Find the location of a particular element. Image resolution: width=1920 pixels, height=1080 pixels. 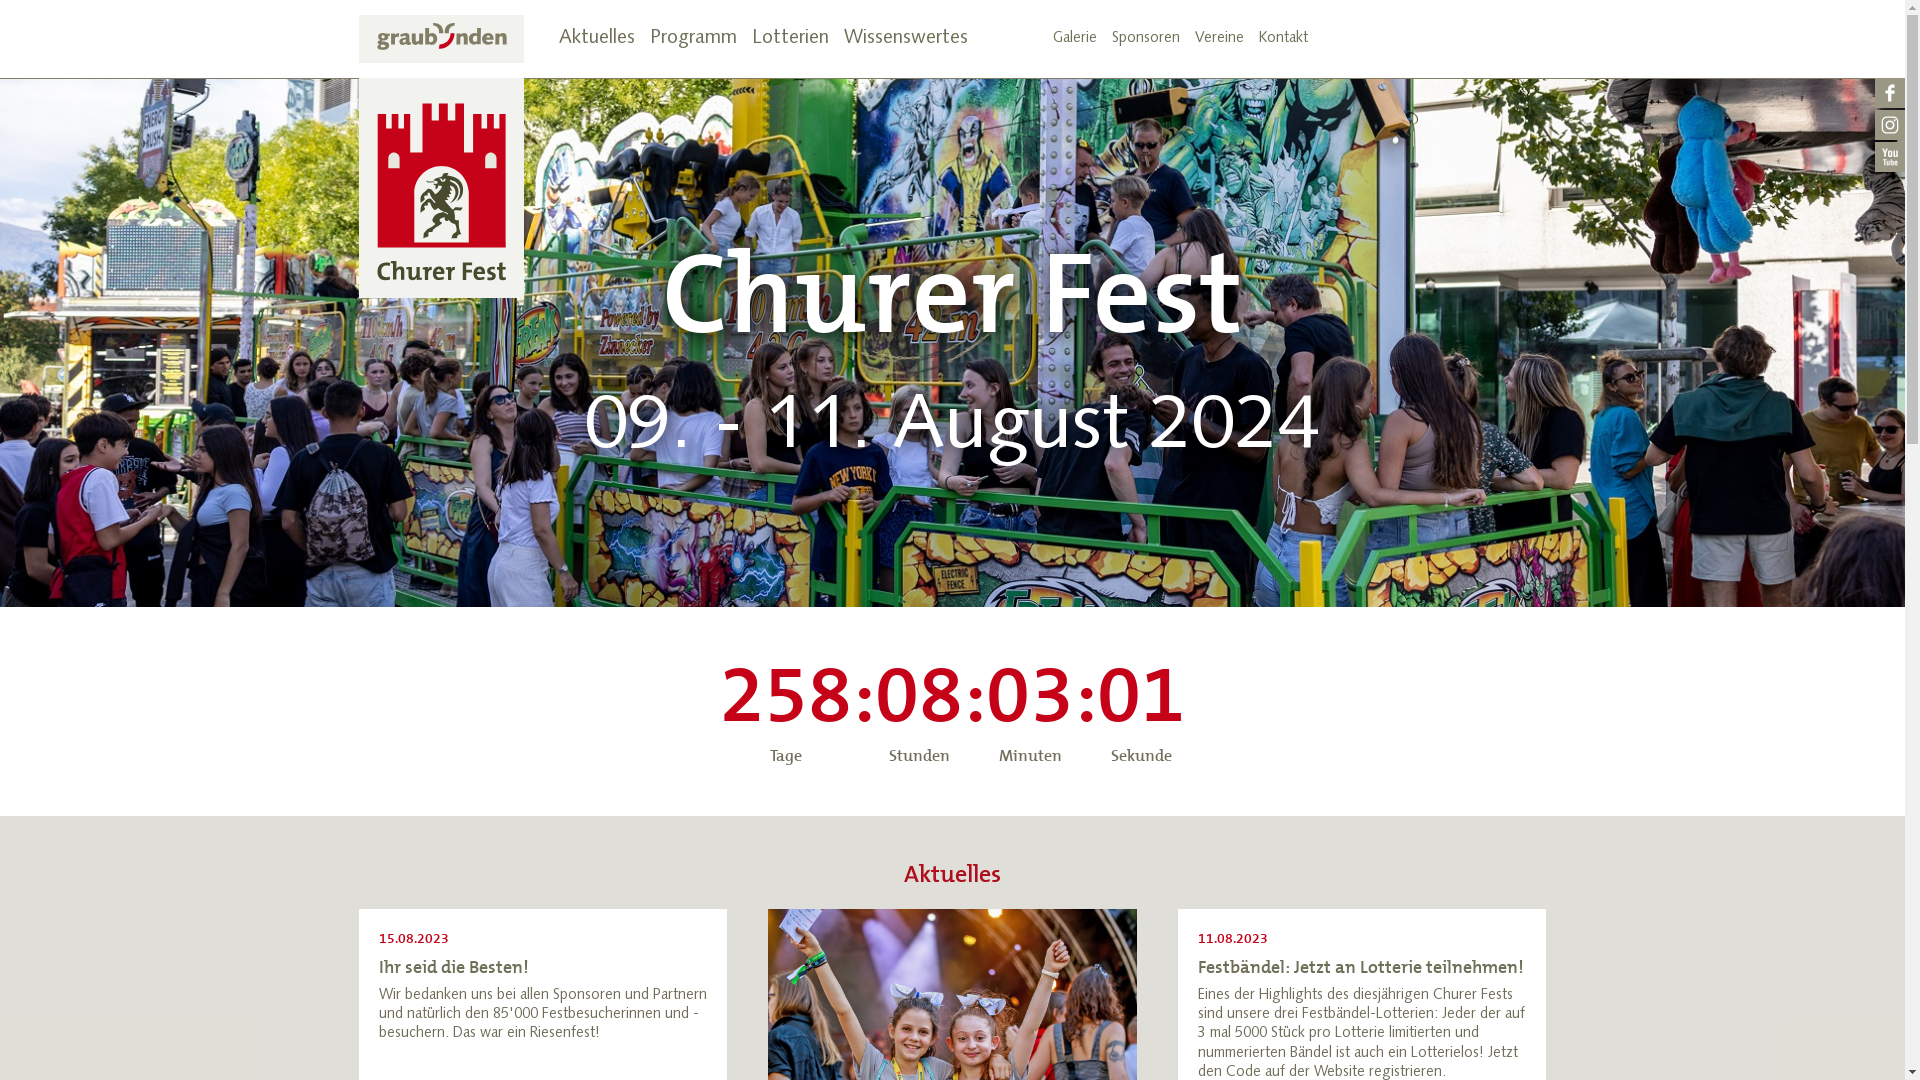

Startseite is located at coordinates (440, 156).